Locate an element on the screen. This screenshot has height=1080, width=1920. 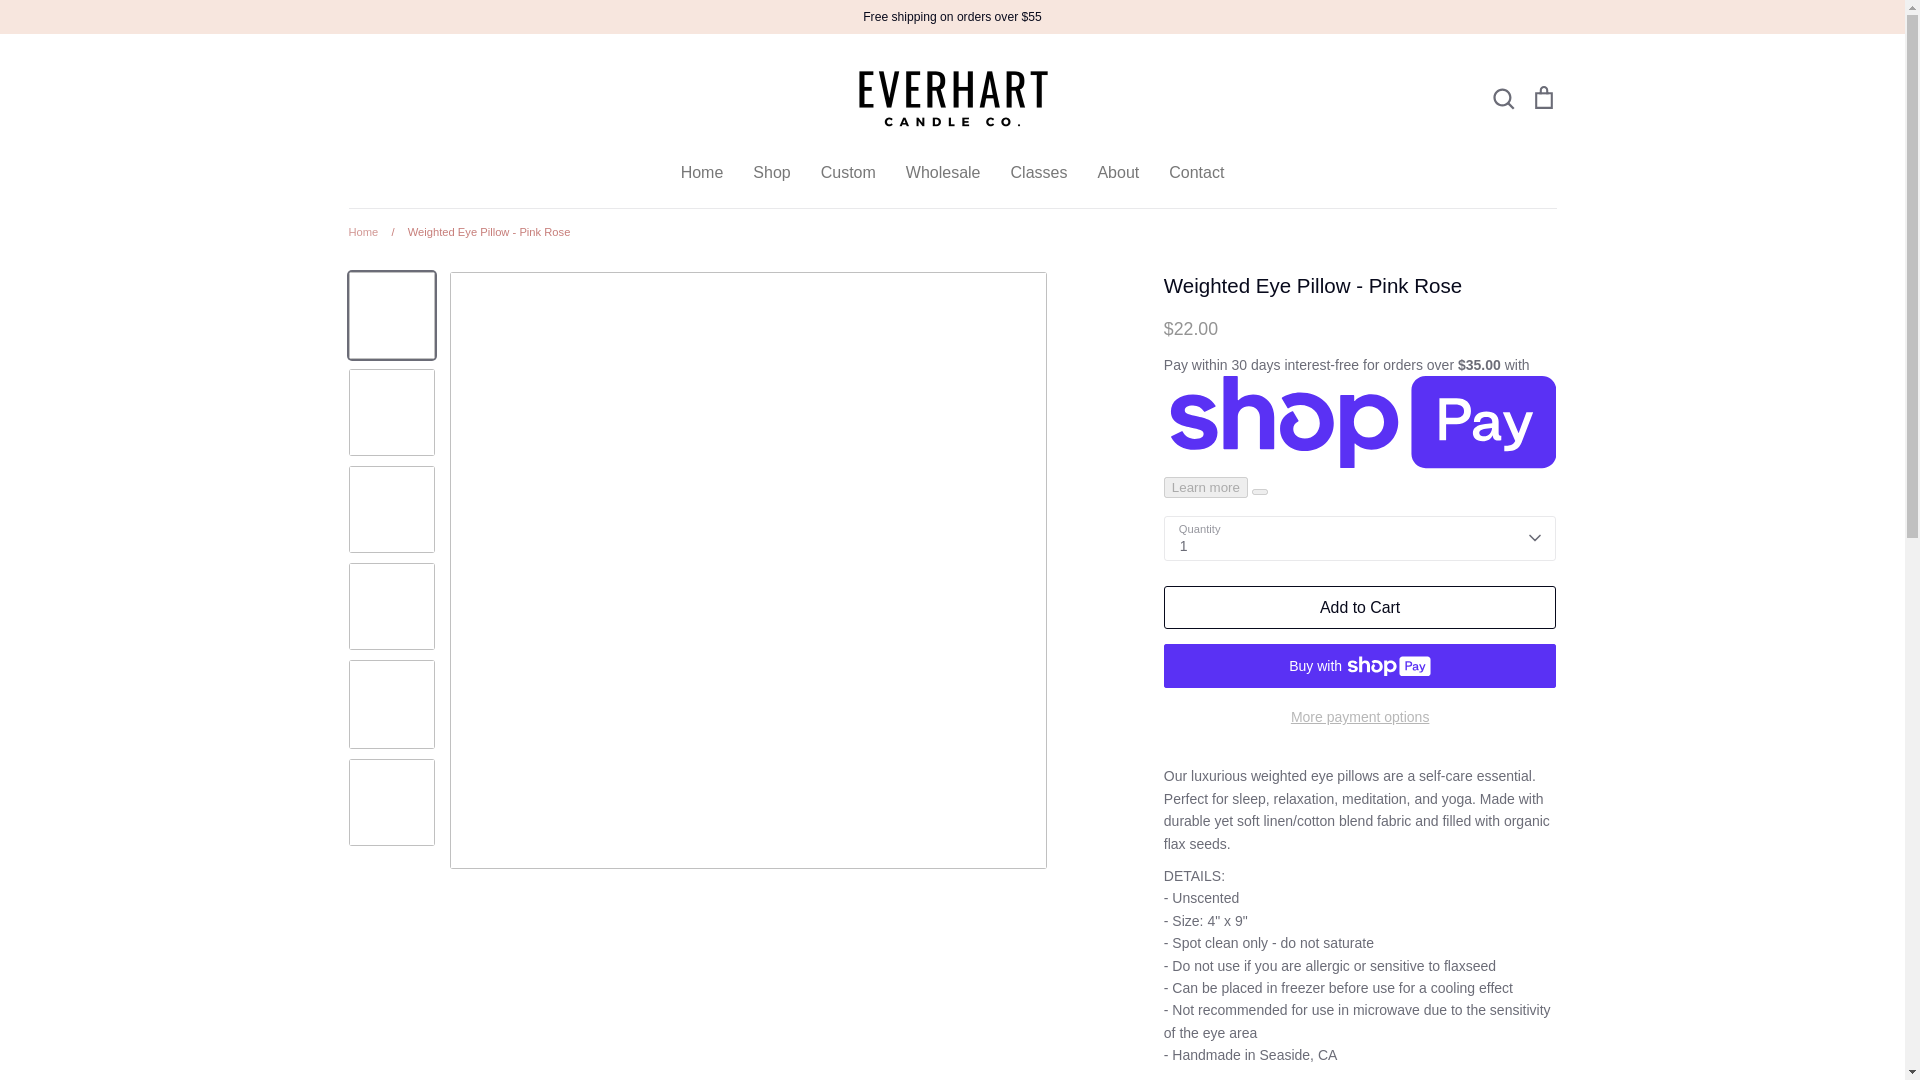
Search is located at coordinates (1502, 98).